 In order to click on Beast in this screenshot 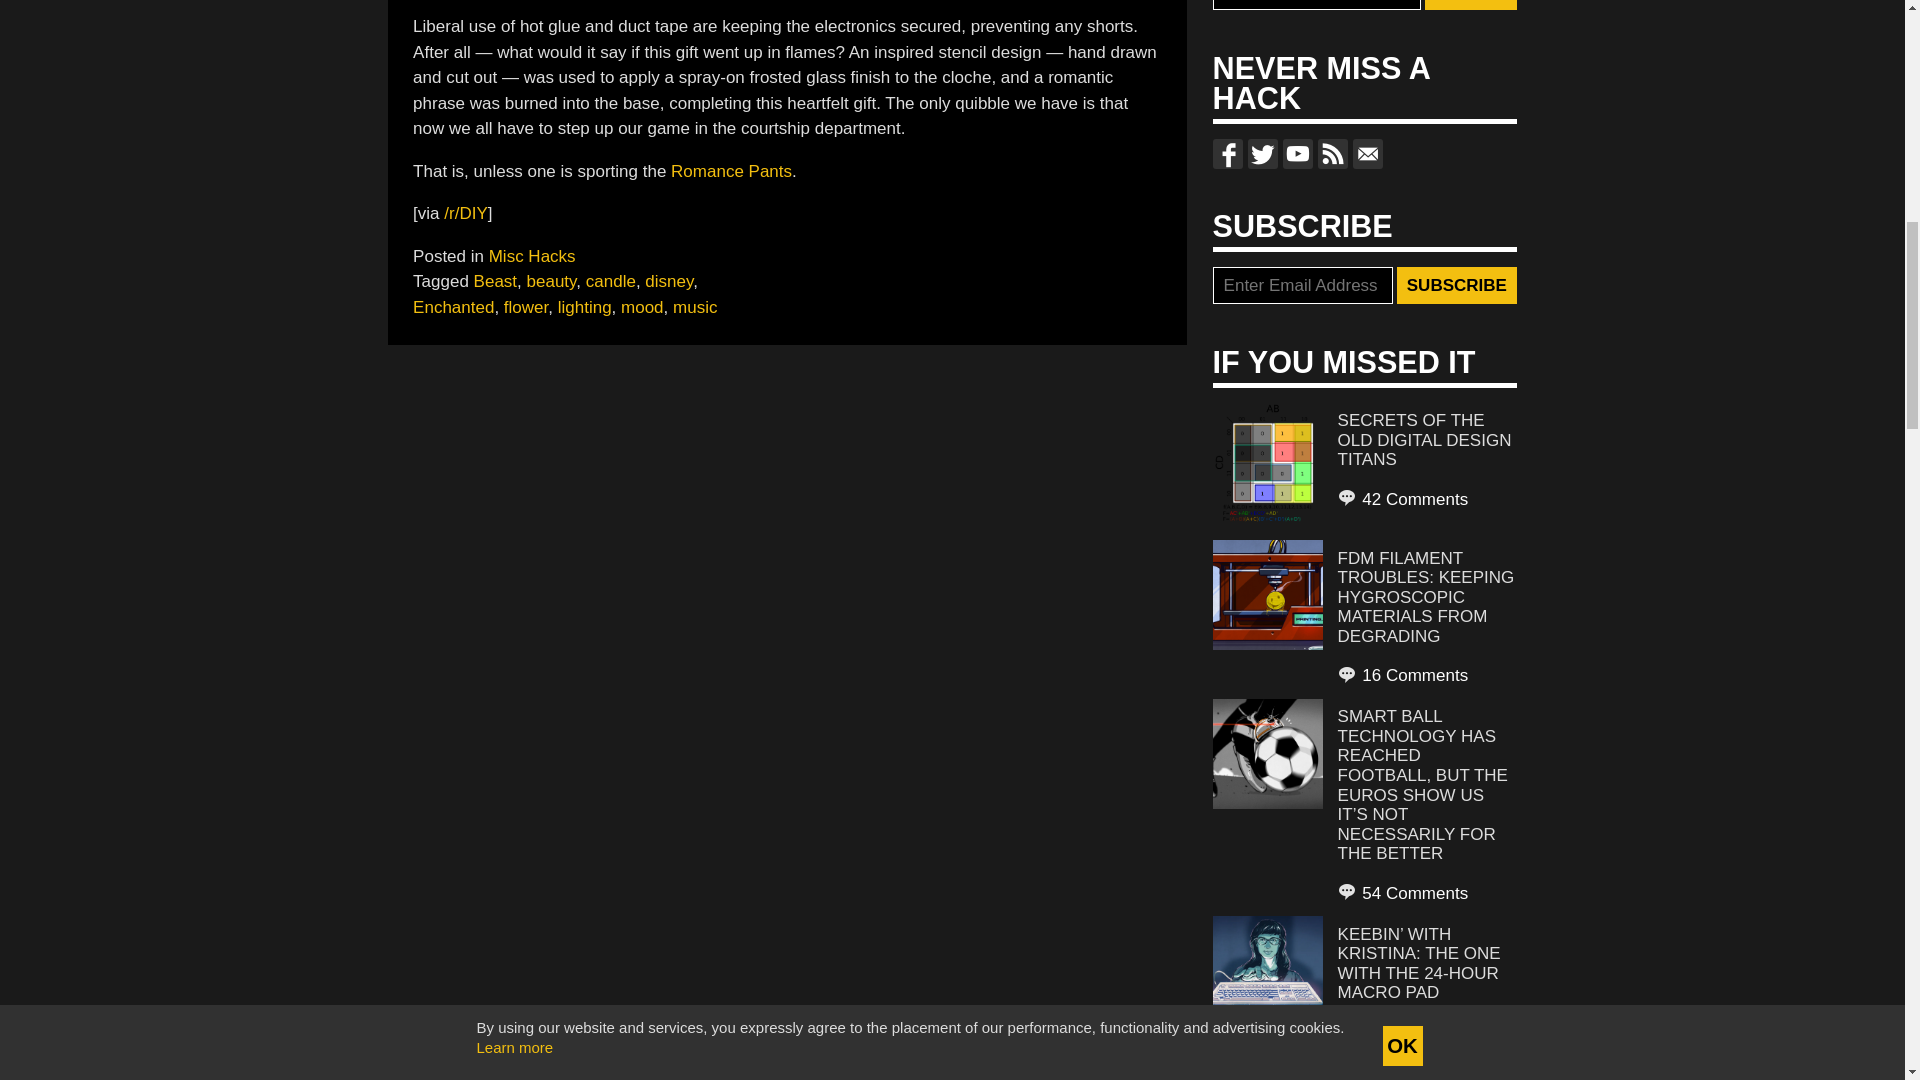, I will do `click(495, 281)`.